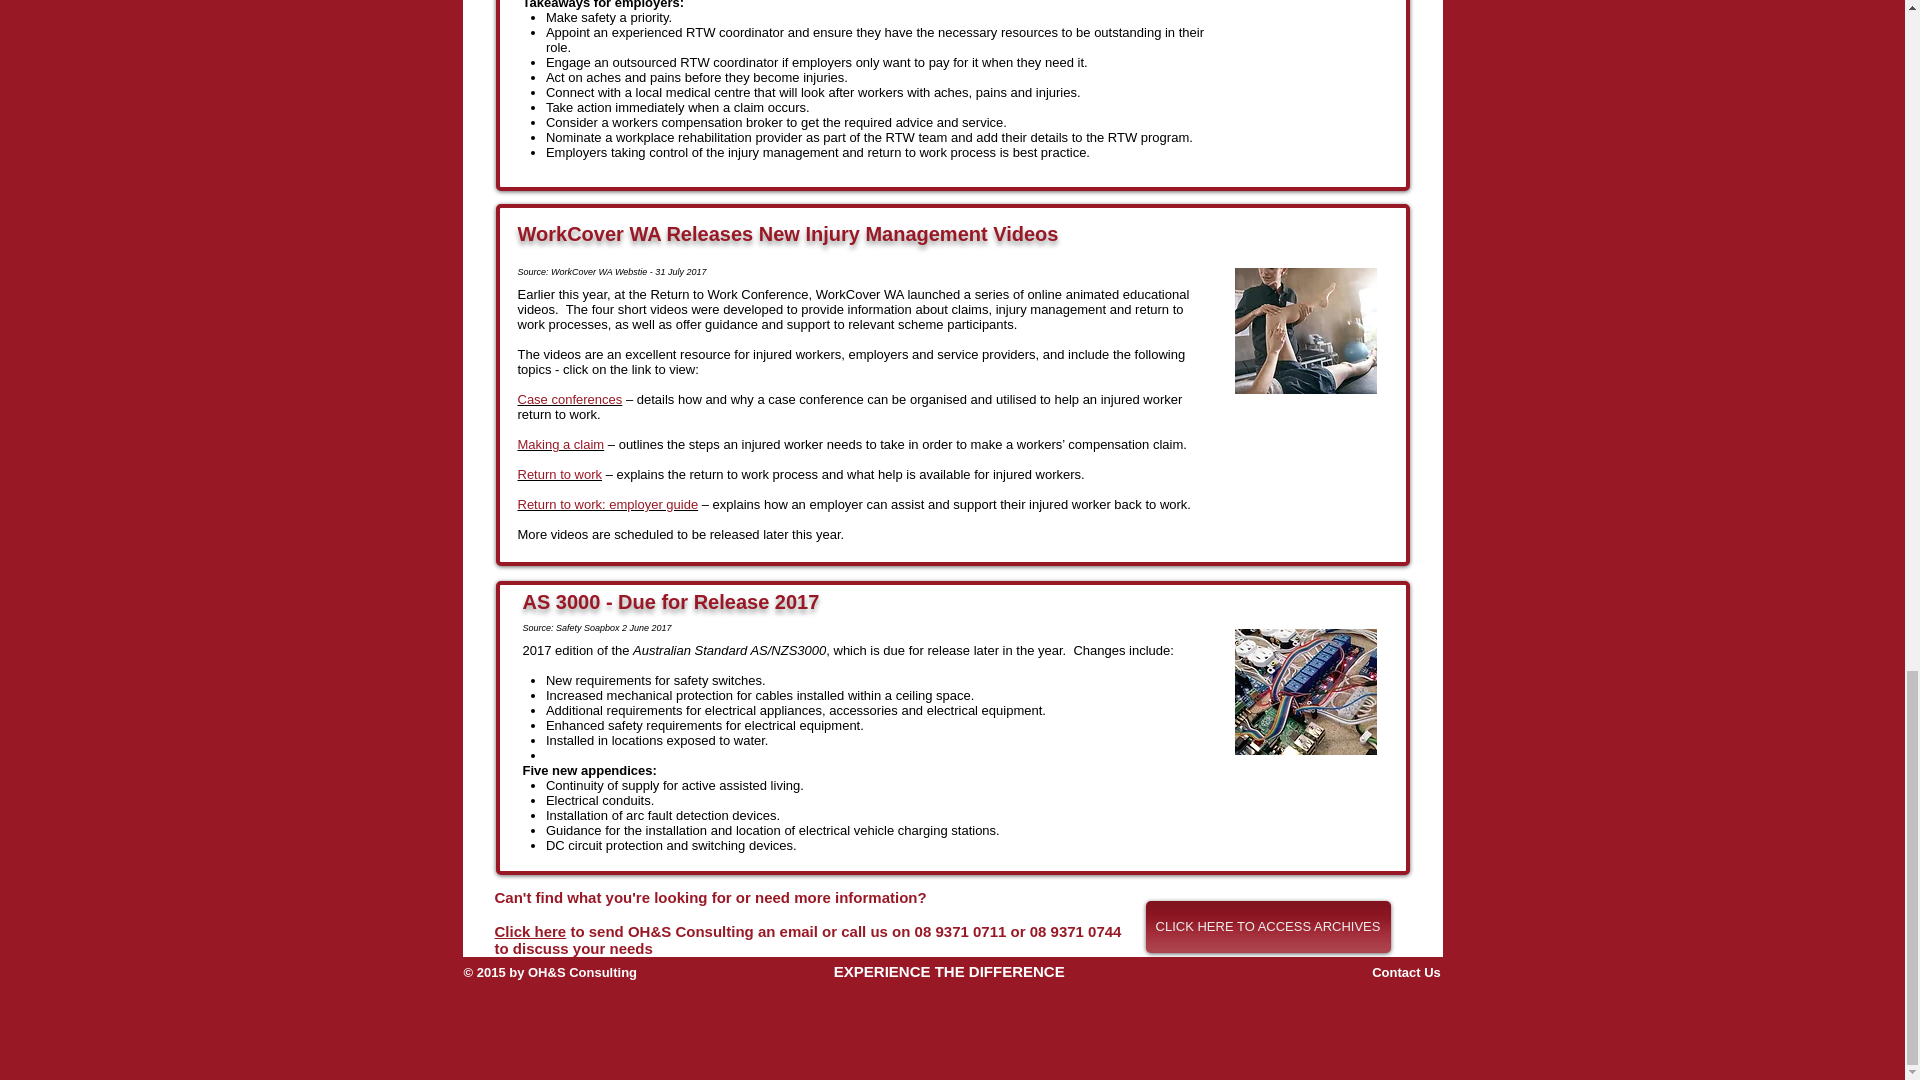  Describe the element at coordinates (1305, 691) in the screenshot. I see `AS 3000 Wiring Rules` at that location.